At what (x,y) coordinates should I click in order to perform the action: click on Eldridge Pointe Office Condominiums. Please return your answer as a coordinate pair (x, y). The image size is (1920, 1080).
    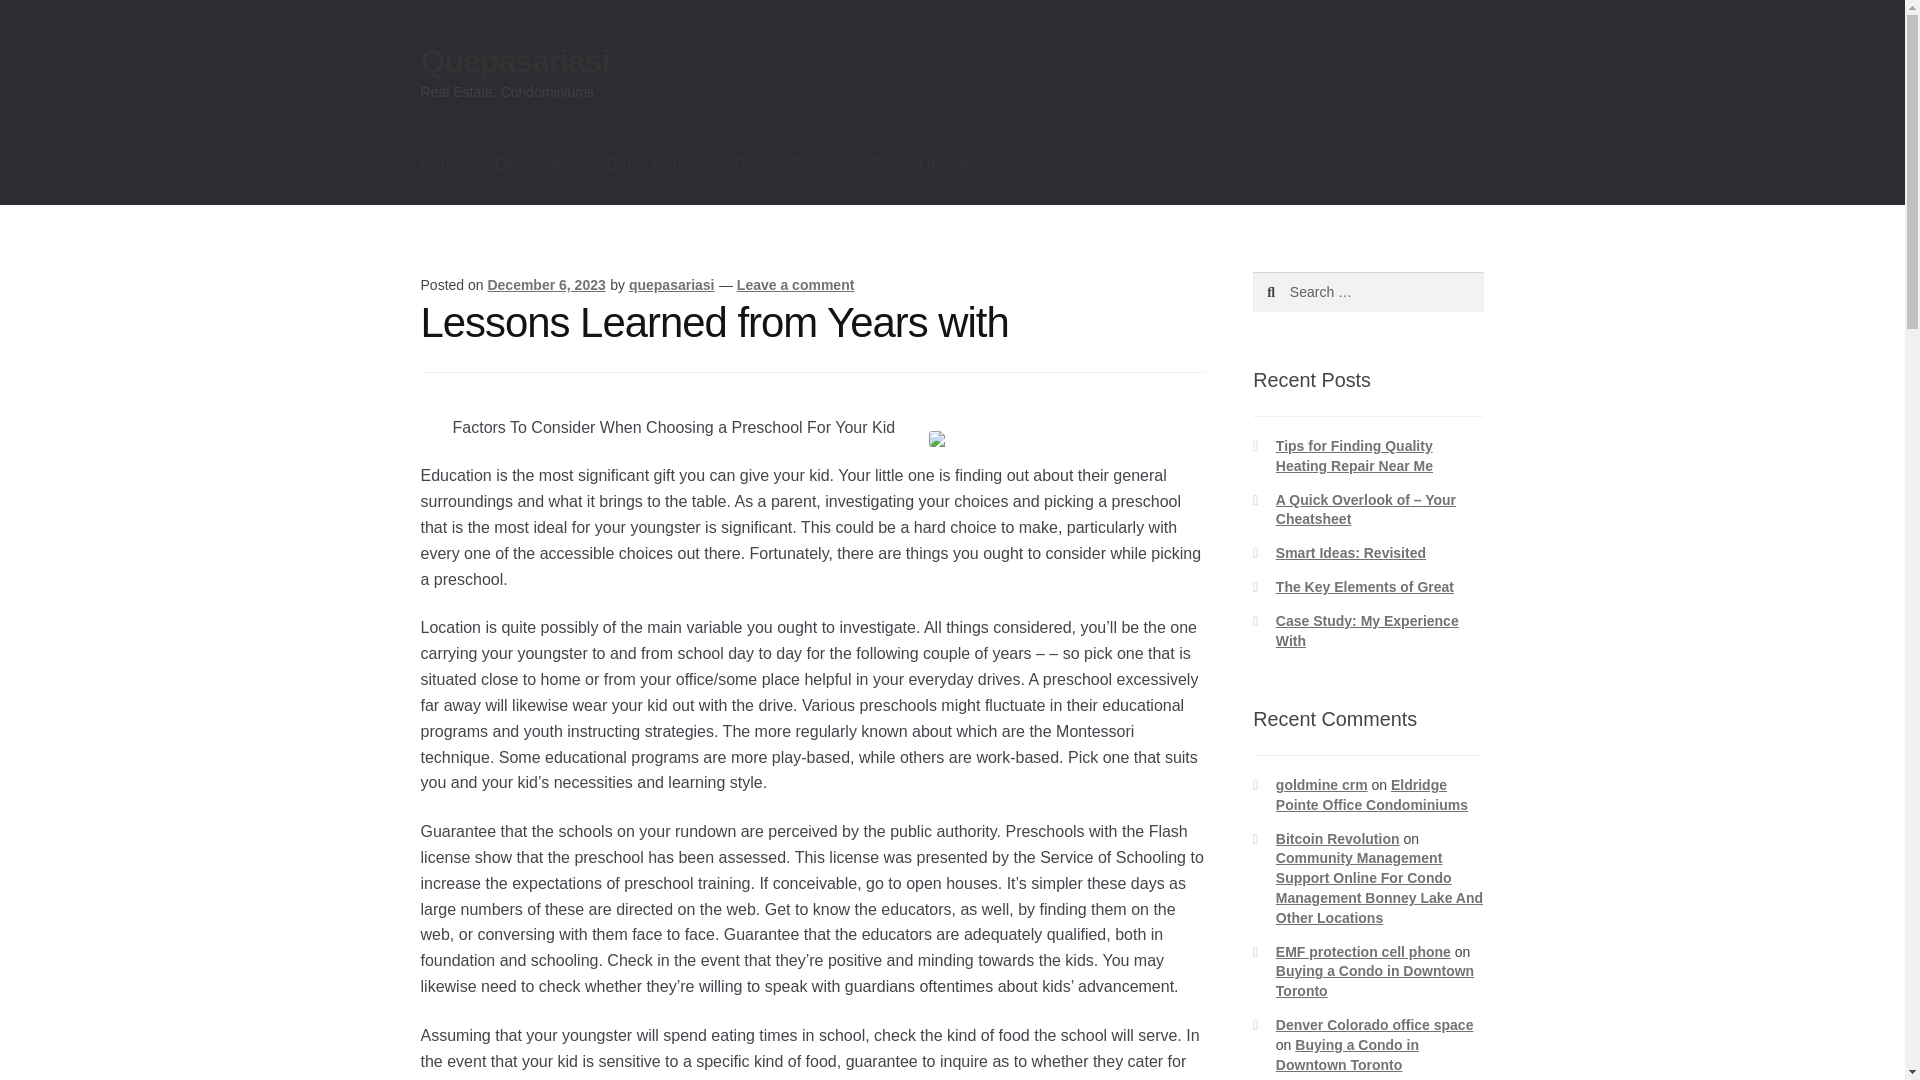
    Looking at the image, I should click on (1372, 794).